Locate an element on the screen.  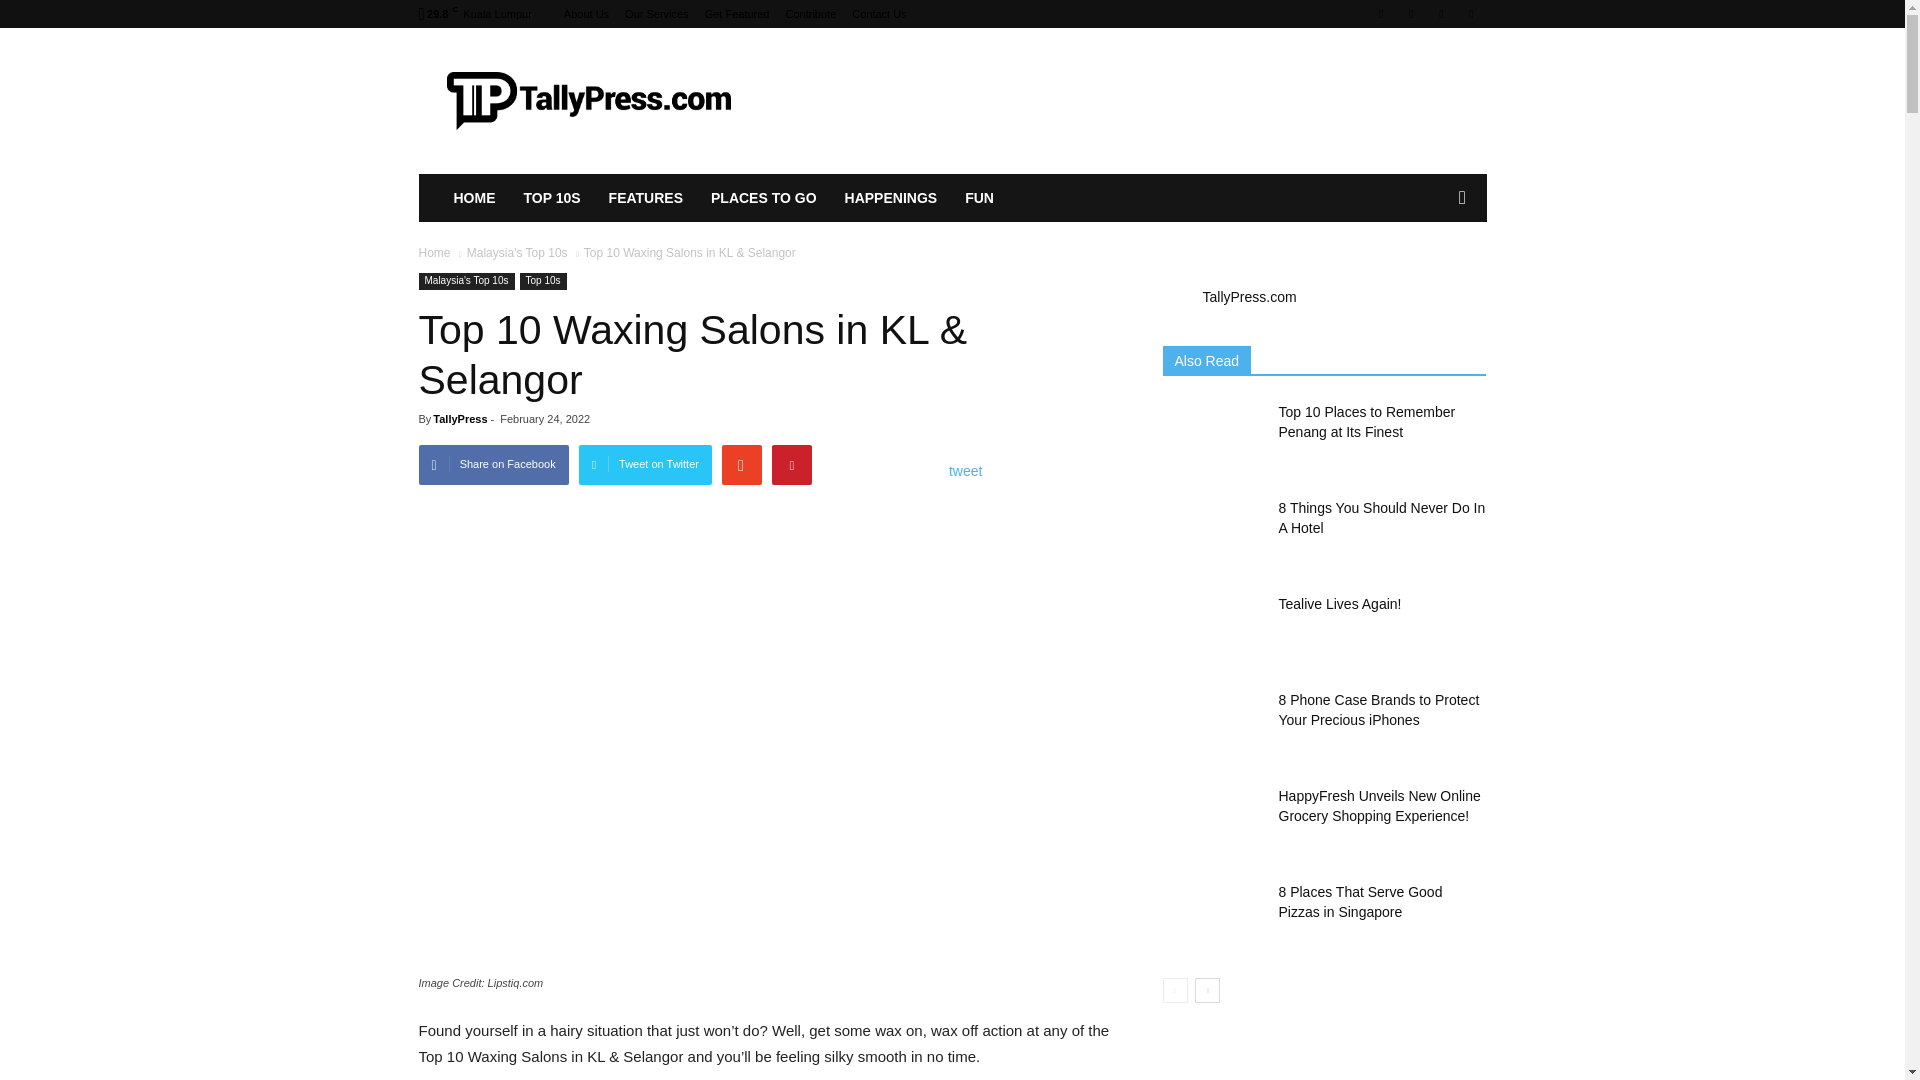
Linkedin is located at coordinates (1440, 14).